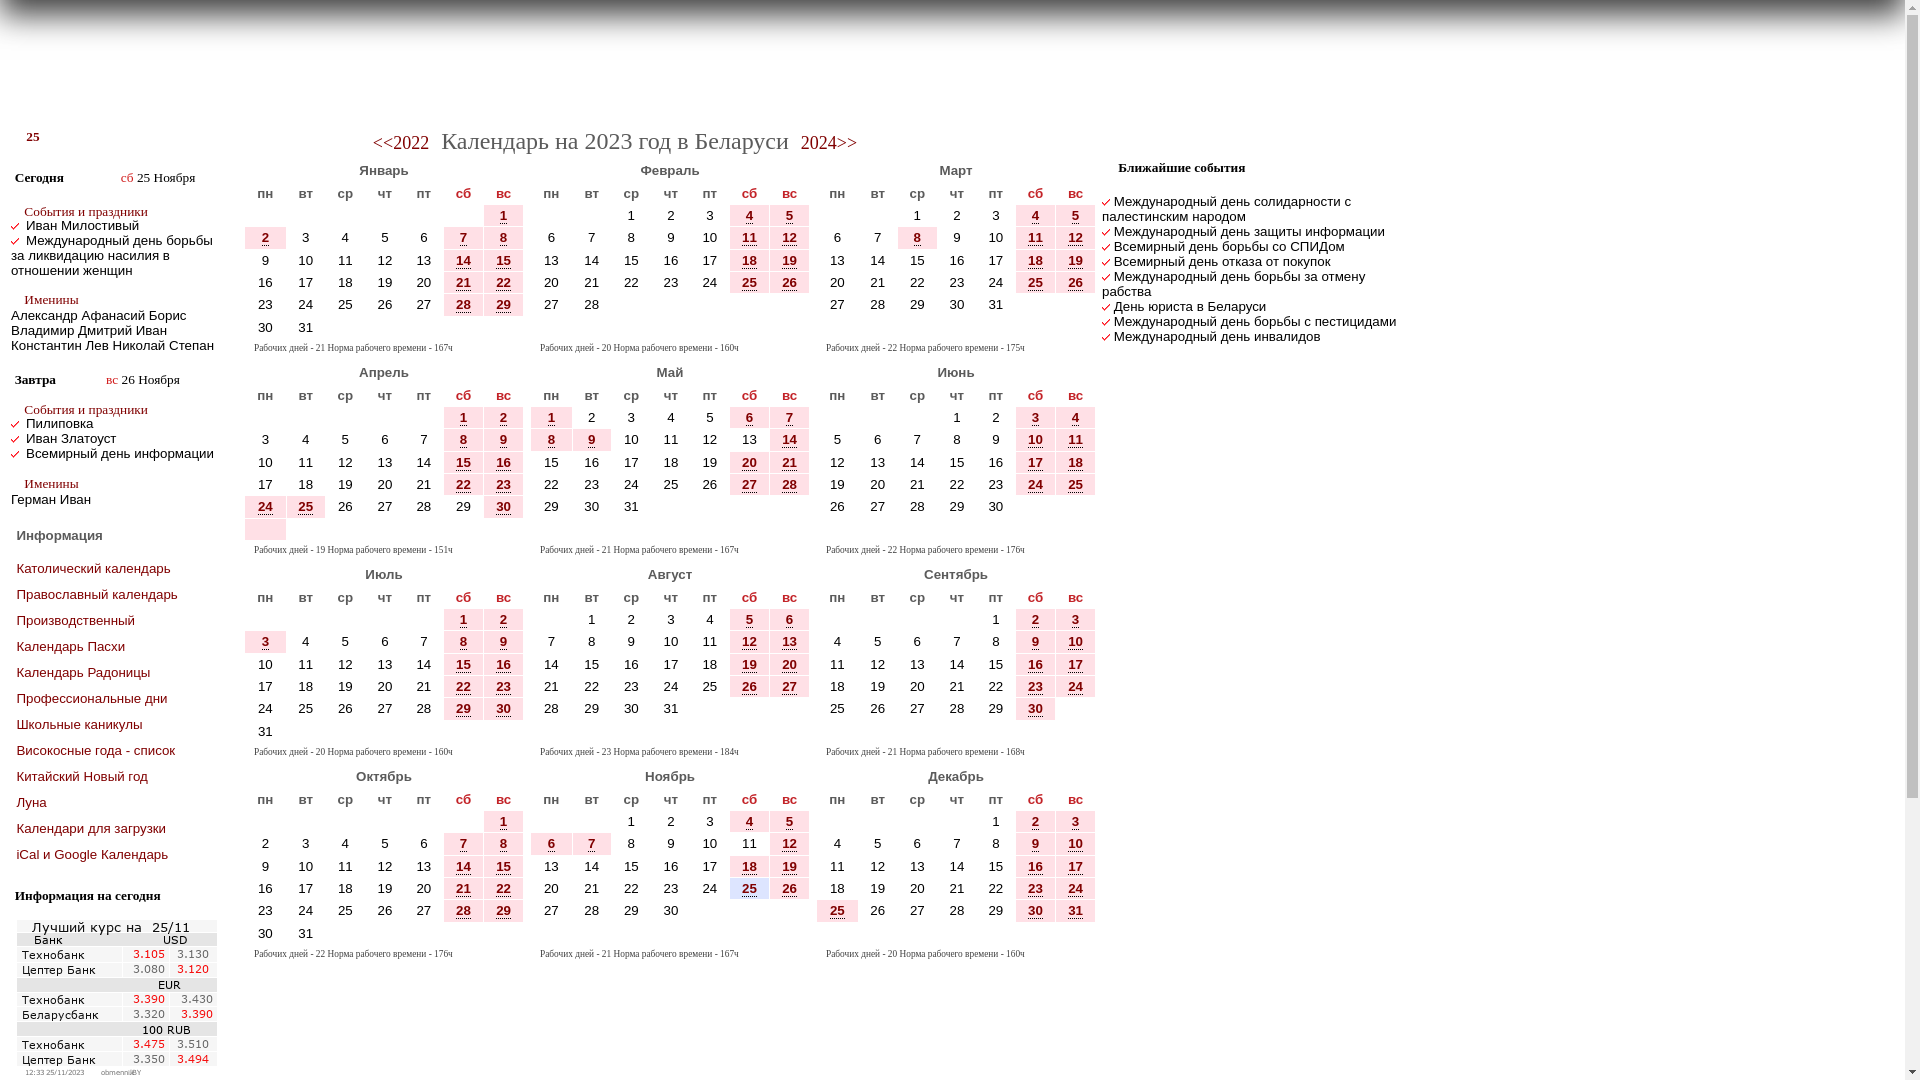 Image resolution: width=1920 pixels, height=1080 pixels. Describe the element at coordinates (1076, 910) in the screenshot. I see `31` at that location.